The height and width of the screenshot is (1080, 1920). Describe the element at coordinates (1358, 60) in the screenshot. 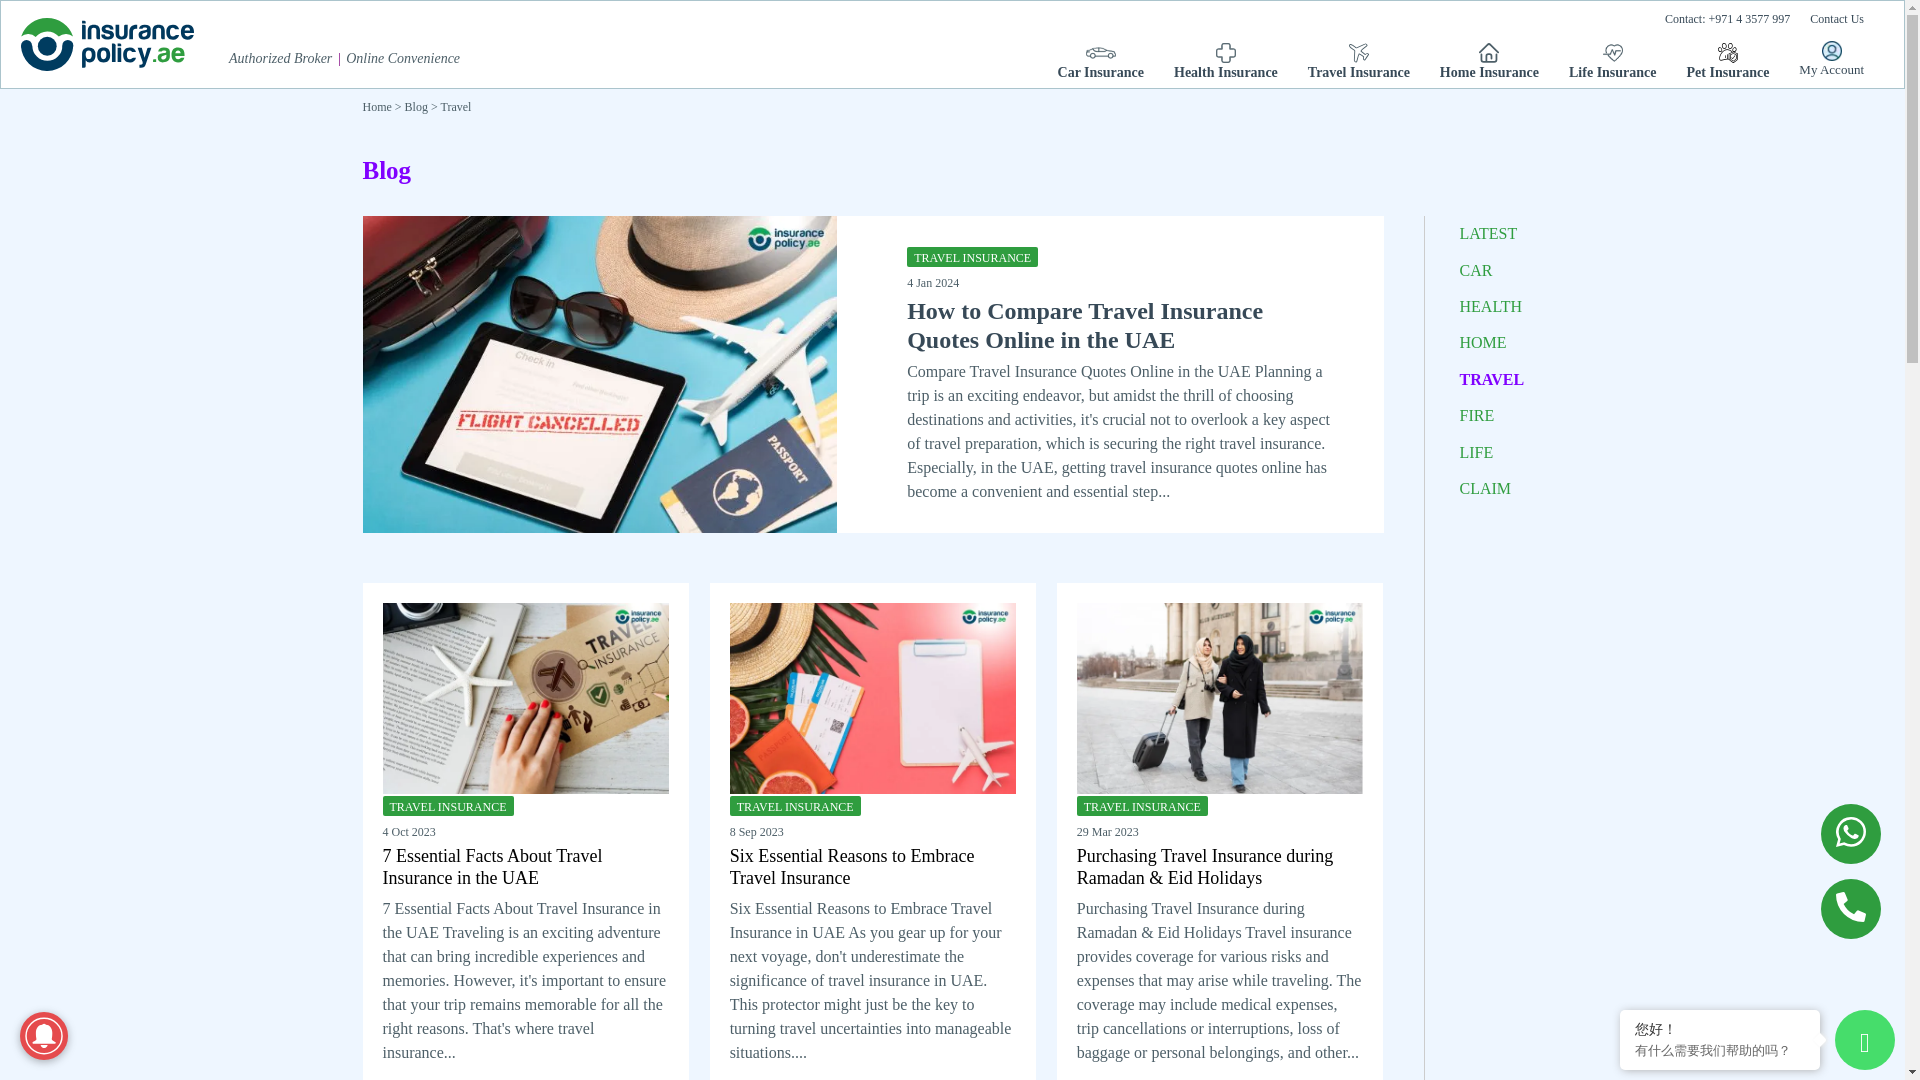

I see `Travel Insurance` at that location.